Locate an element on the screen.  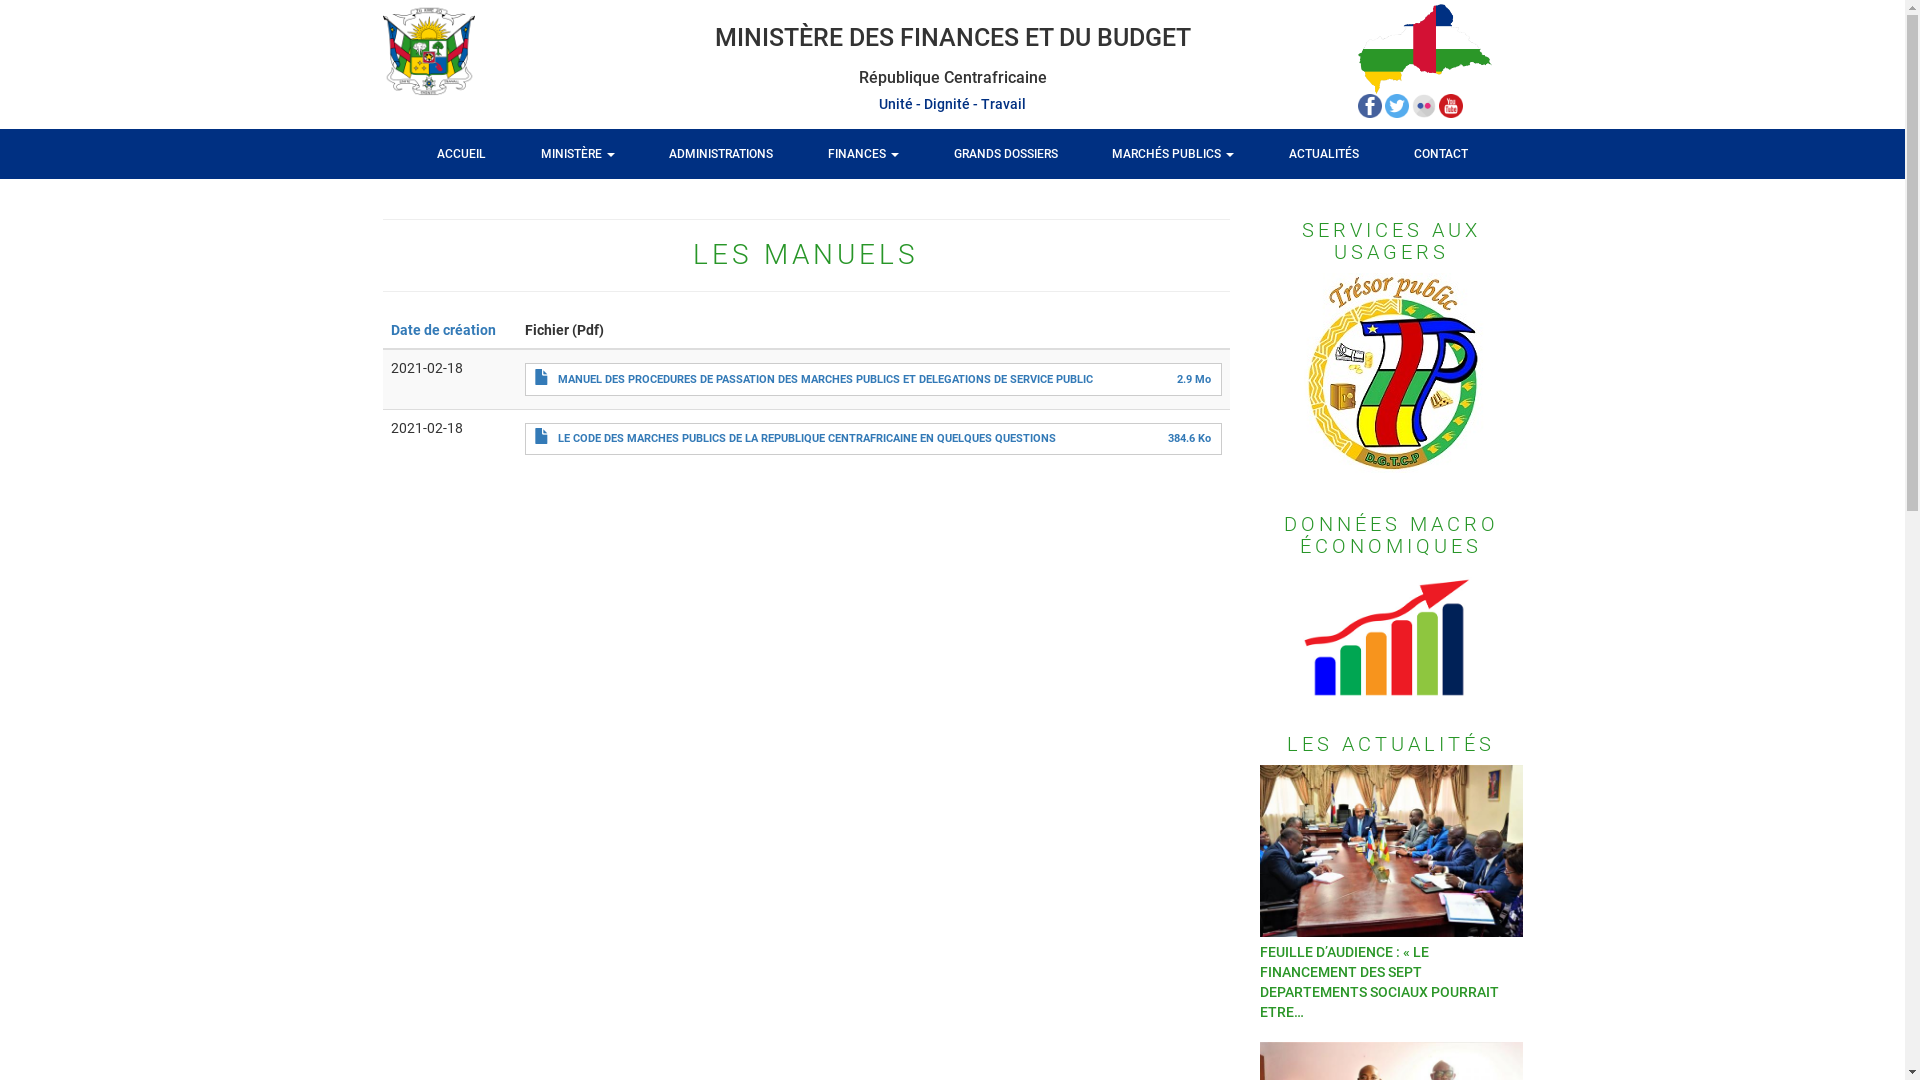
ADMINISTRATIONS is located at coordinates (721, 154).